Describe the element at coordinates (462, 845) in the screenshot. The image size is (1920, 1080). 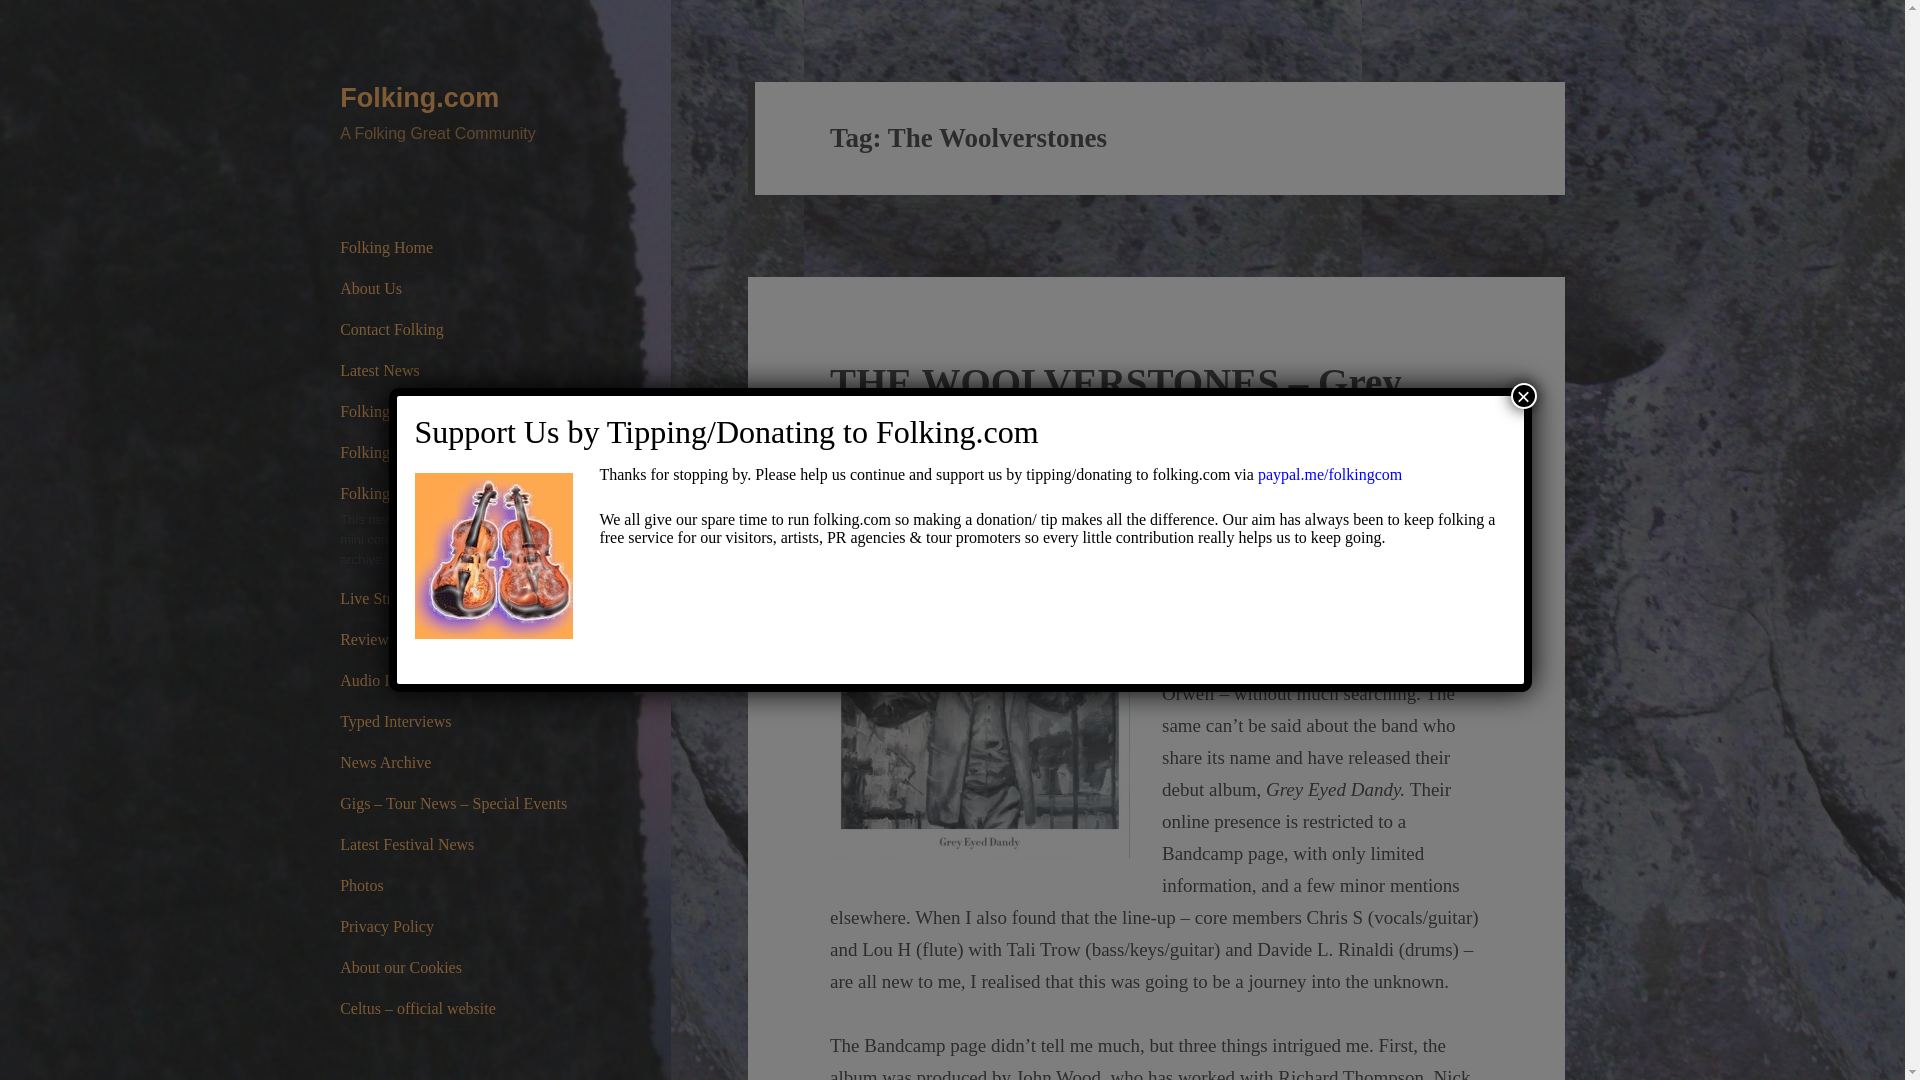
I see `Latest Festival News` at that location.